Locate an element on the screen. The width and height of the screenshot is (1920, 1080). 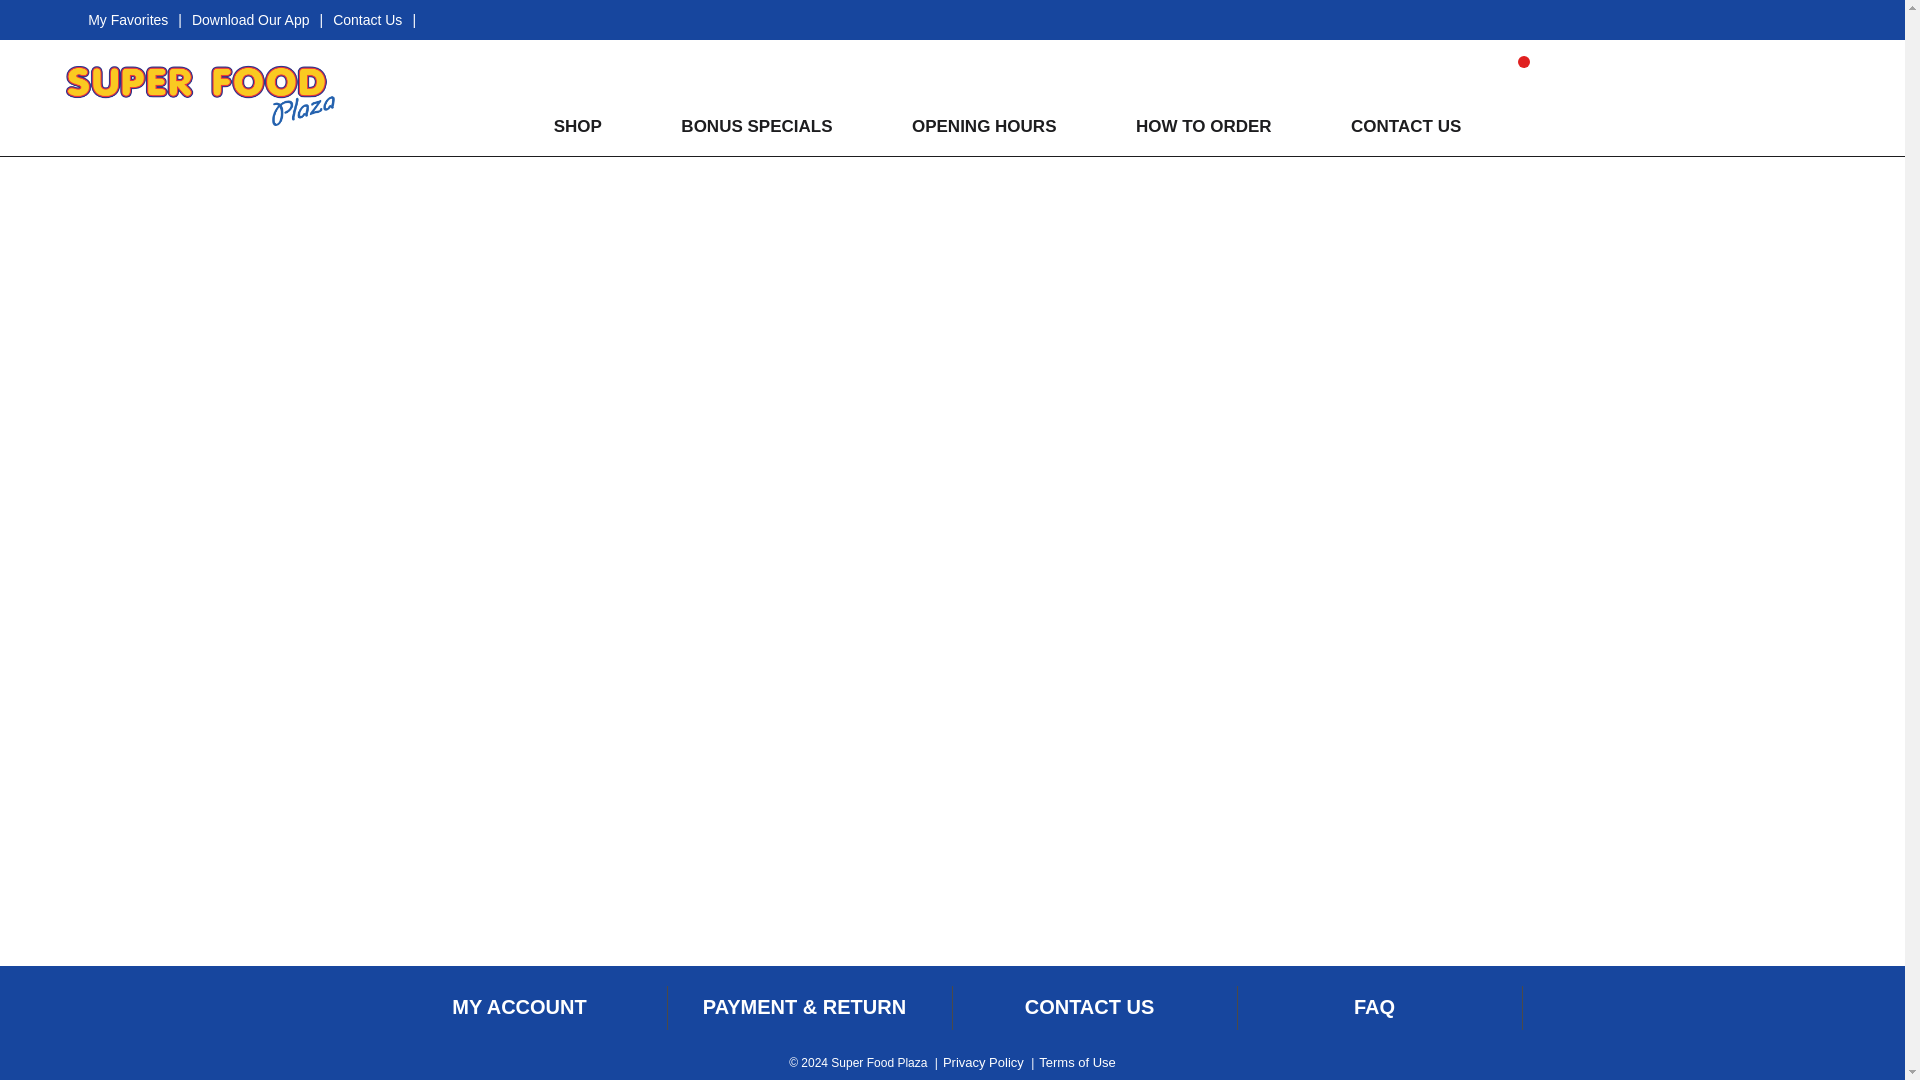
Download Our App is located at coordinates (250, 20).